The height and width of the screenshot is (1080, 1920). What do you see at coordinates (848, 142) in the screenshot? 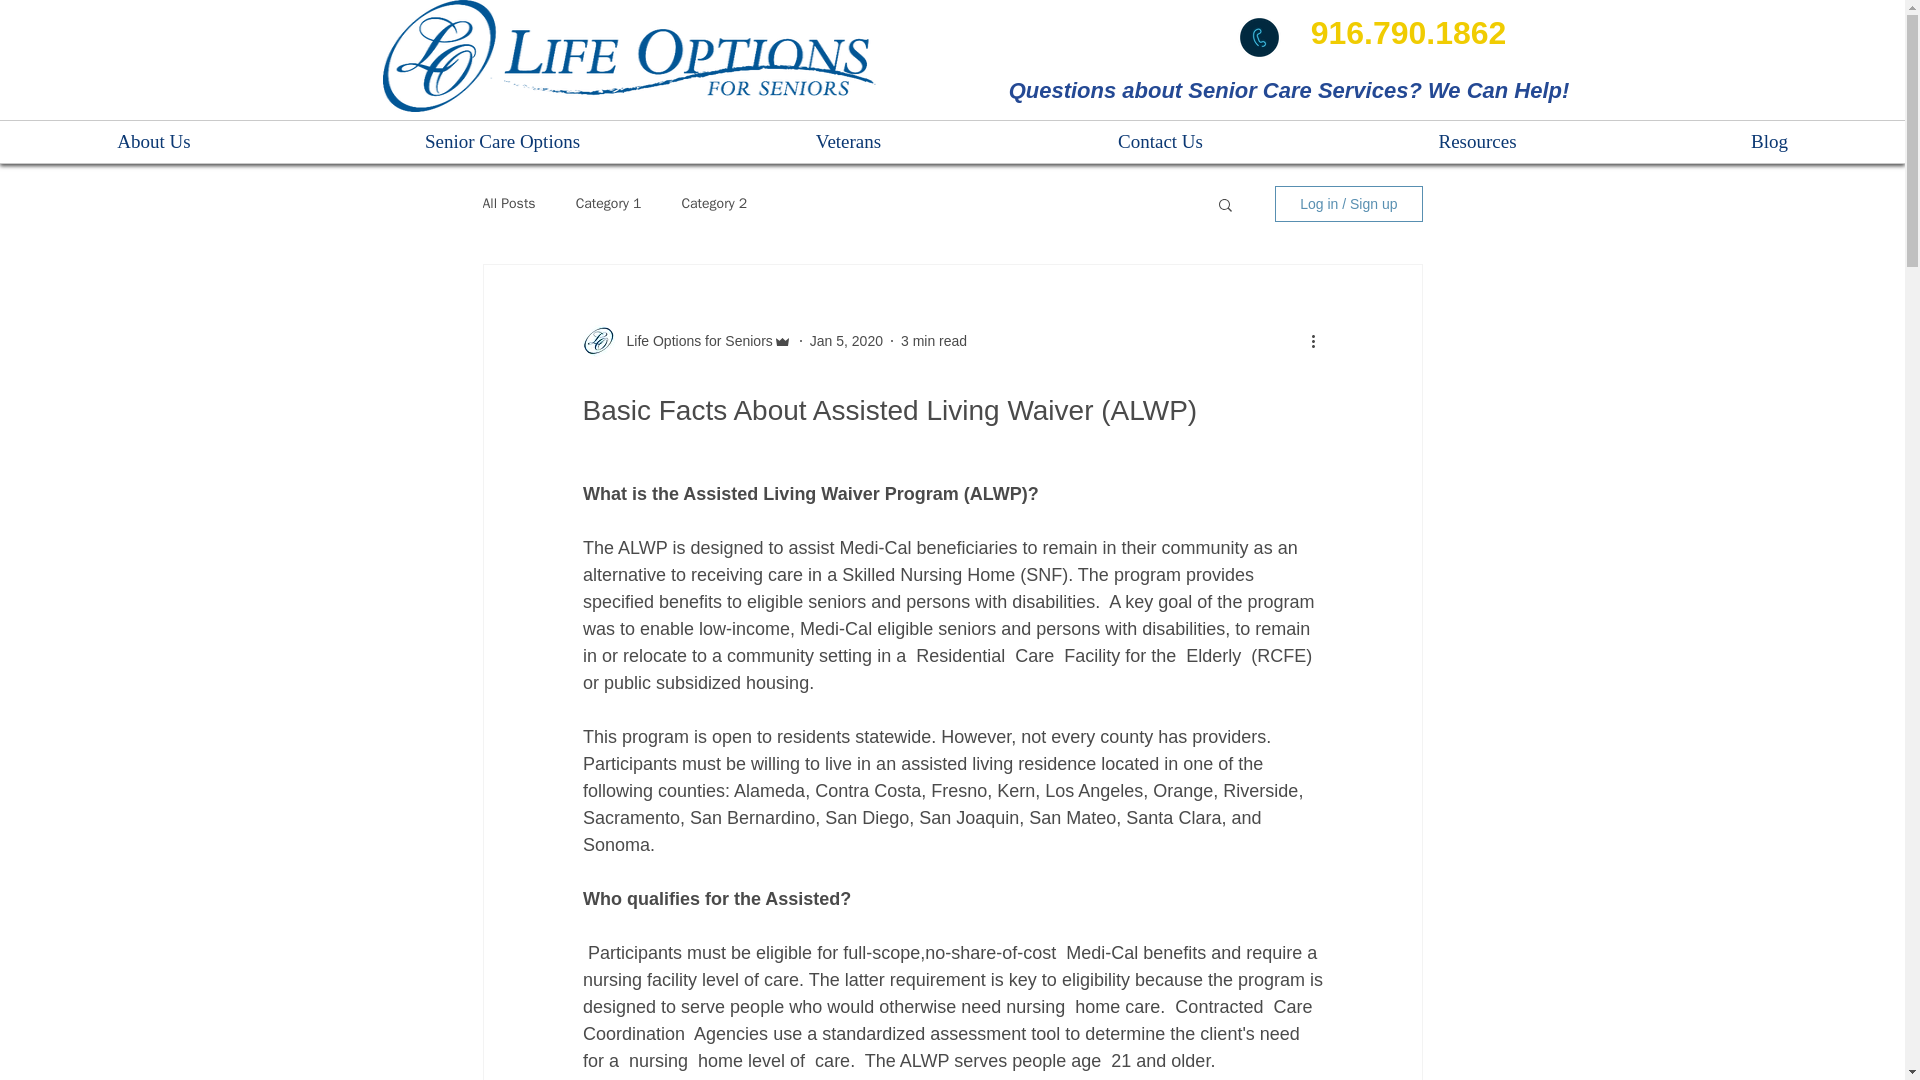
I see `Veterans` at bounding box center [848, 142].